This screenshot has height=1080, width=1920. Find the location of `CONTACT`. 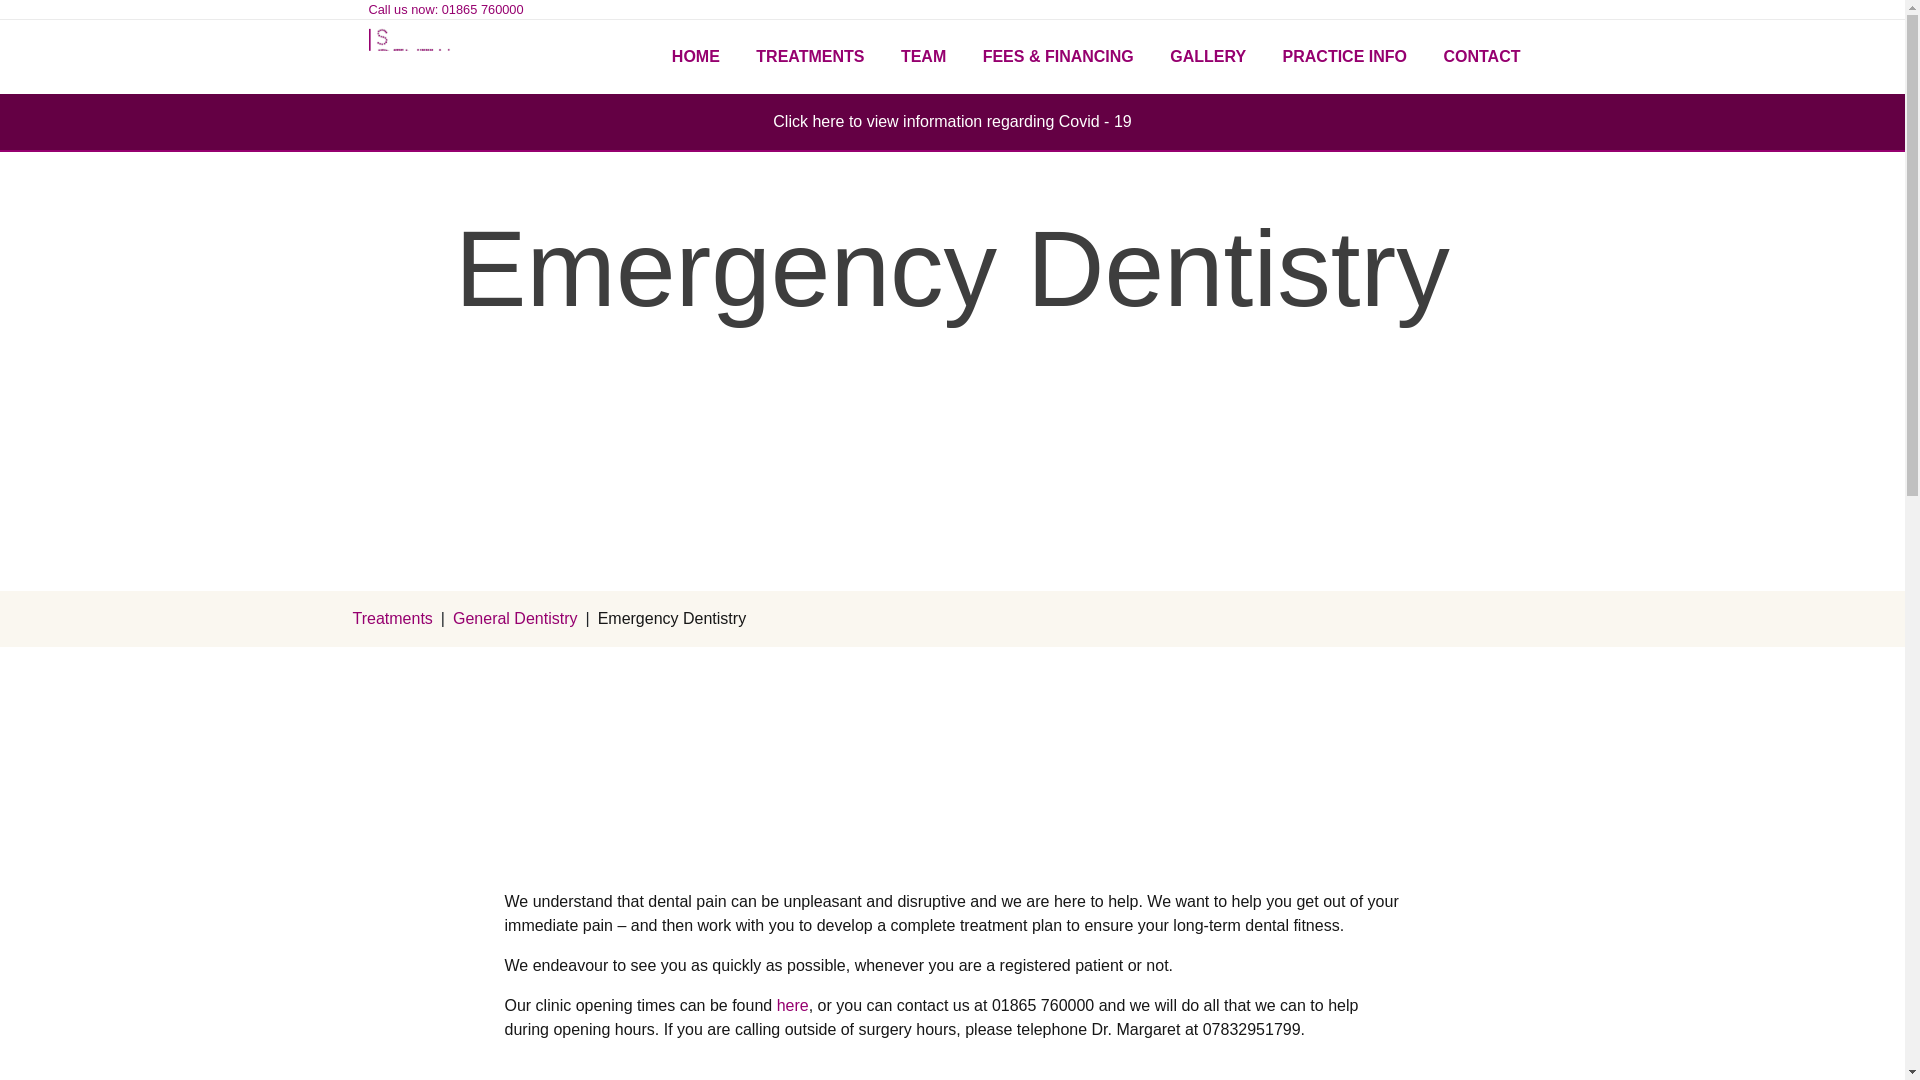

CONTACT is located at coordinates (1481, 56).